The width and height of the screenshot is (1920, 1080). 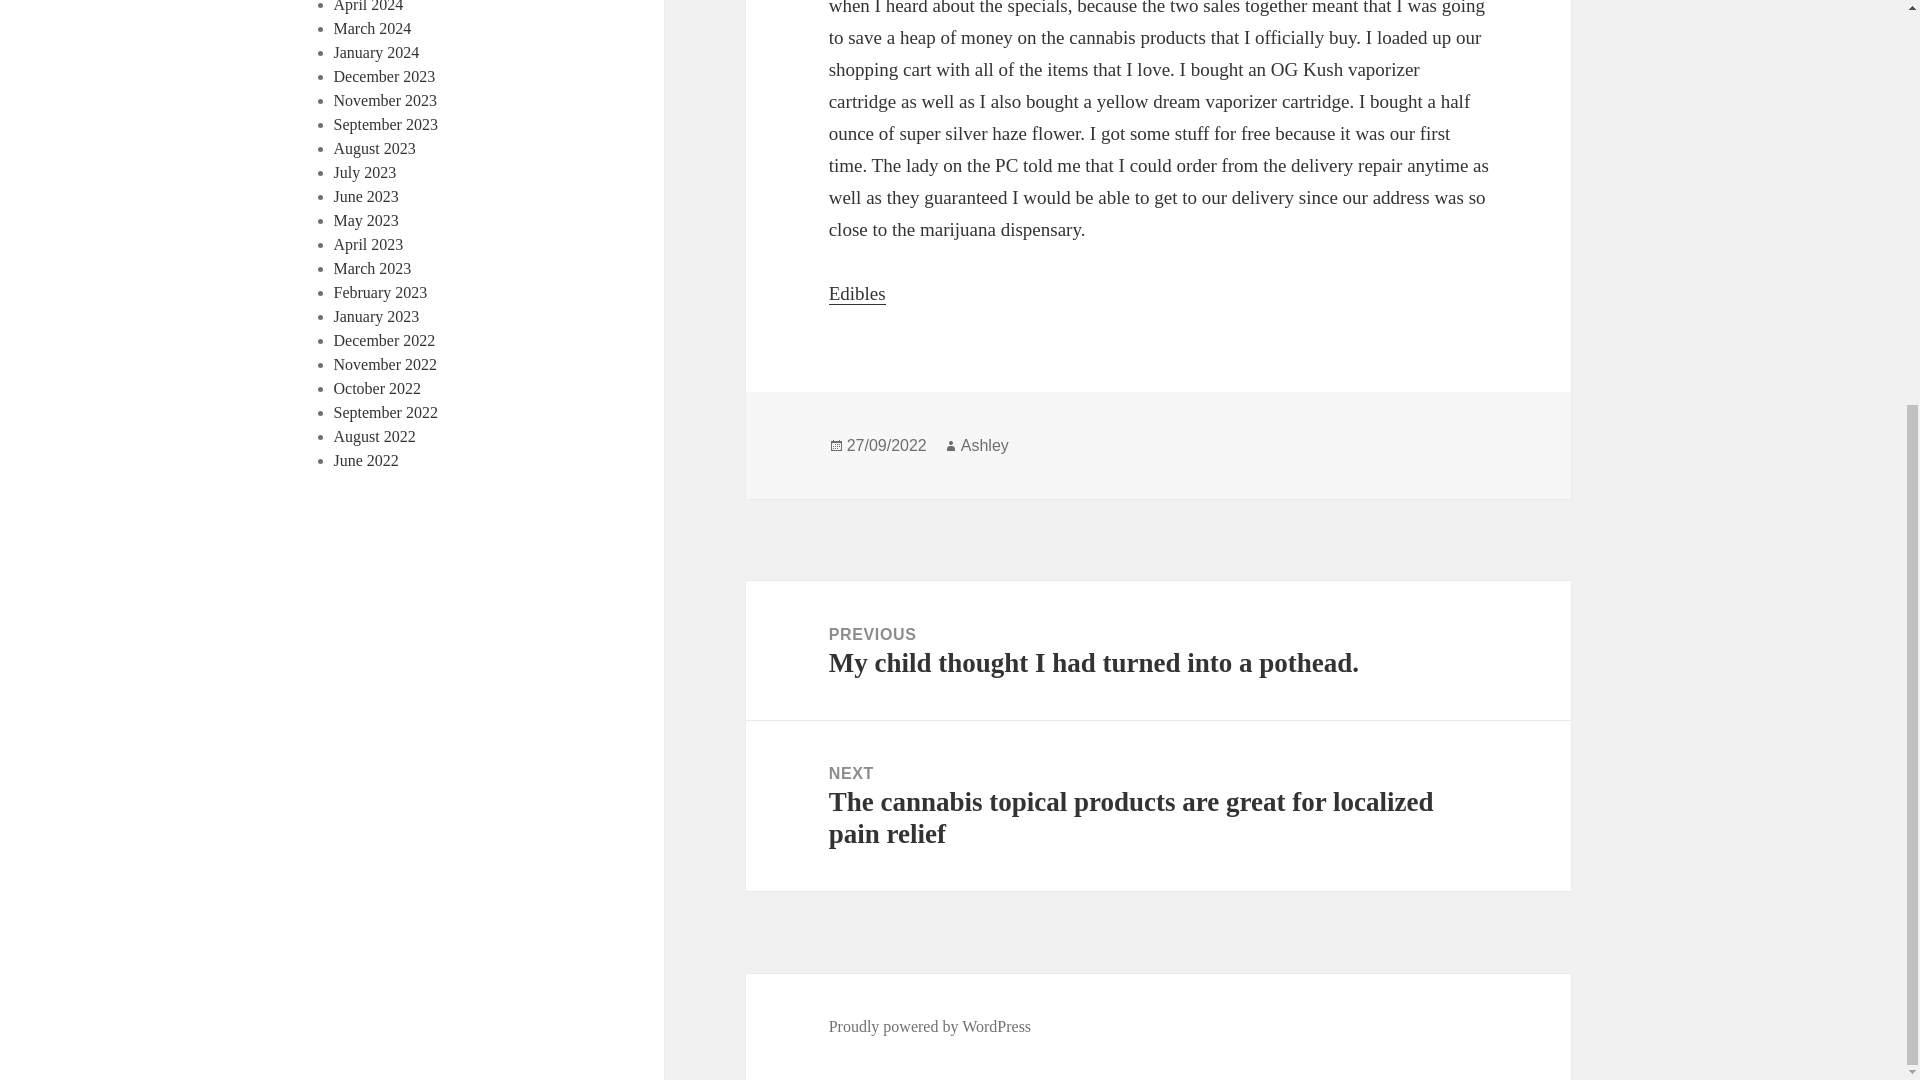 What do you see at coordinates (386, 412) in the screenshot?
I see `September 2022` at bounding box center [386, 412].